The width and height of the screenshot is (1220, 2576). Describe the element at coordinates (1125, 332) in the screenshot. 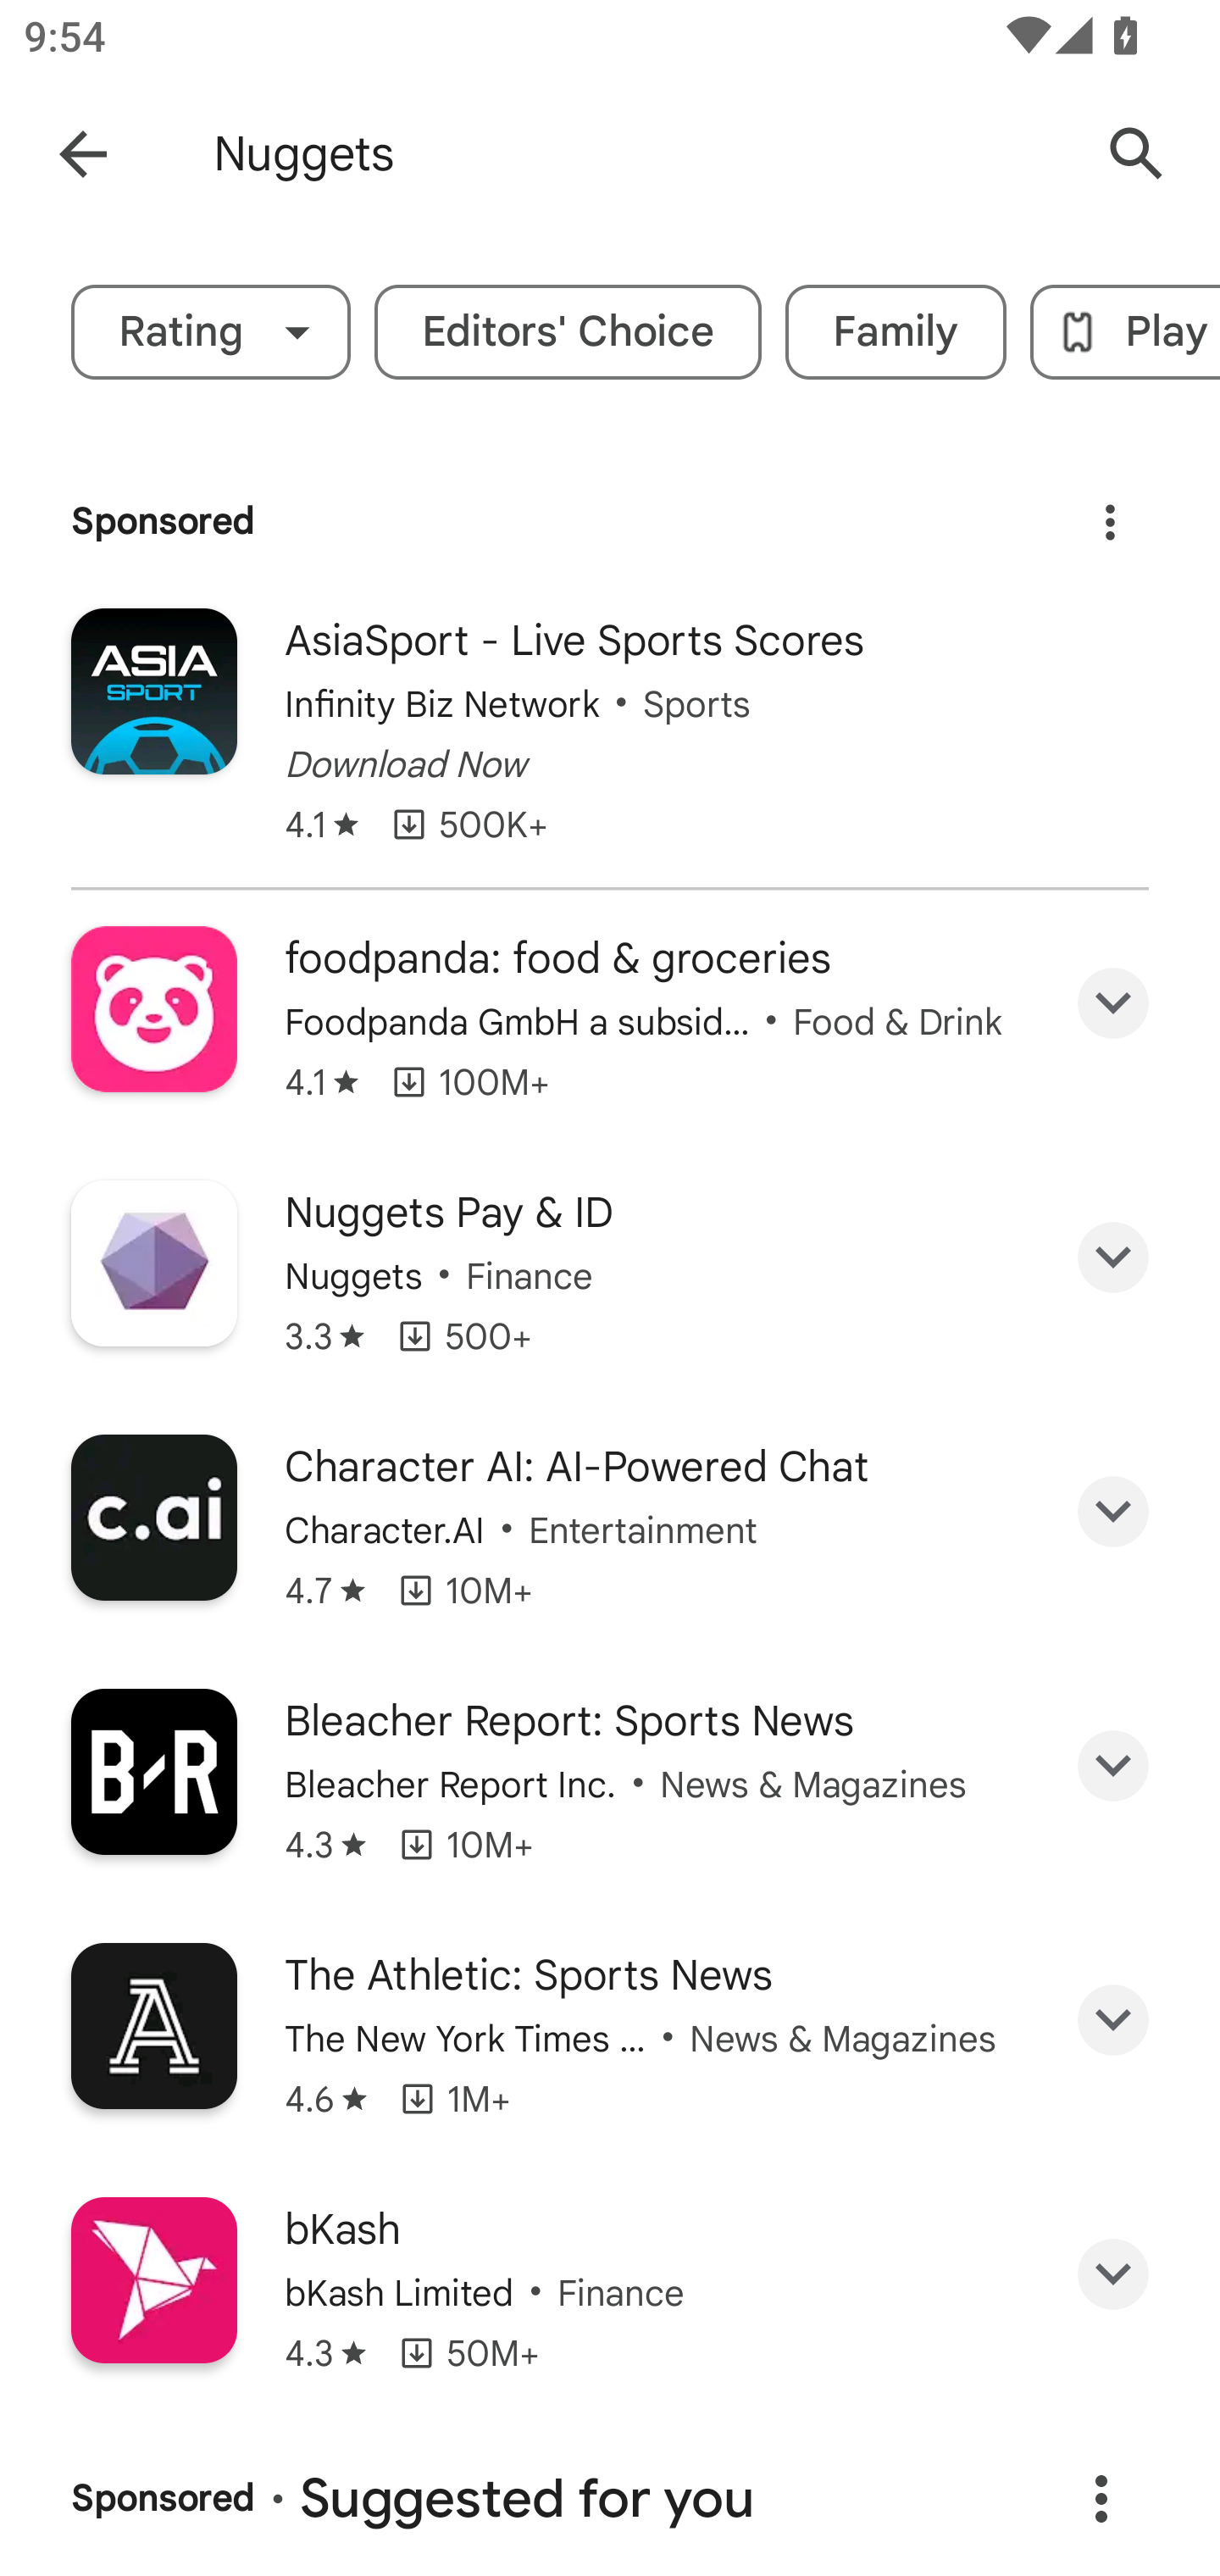

I see `Play Pass - double tap to toggle the filter` at that location.